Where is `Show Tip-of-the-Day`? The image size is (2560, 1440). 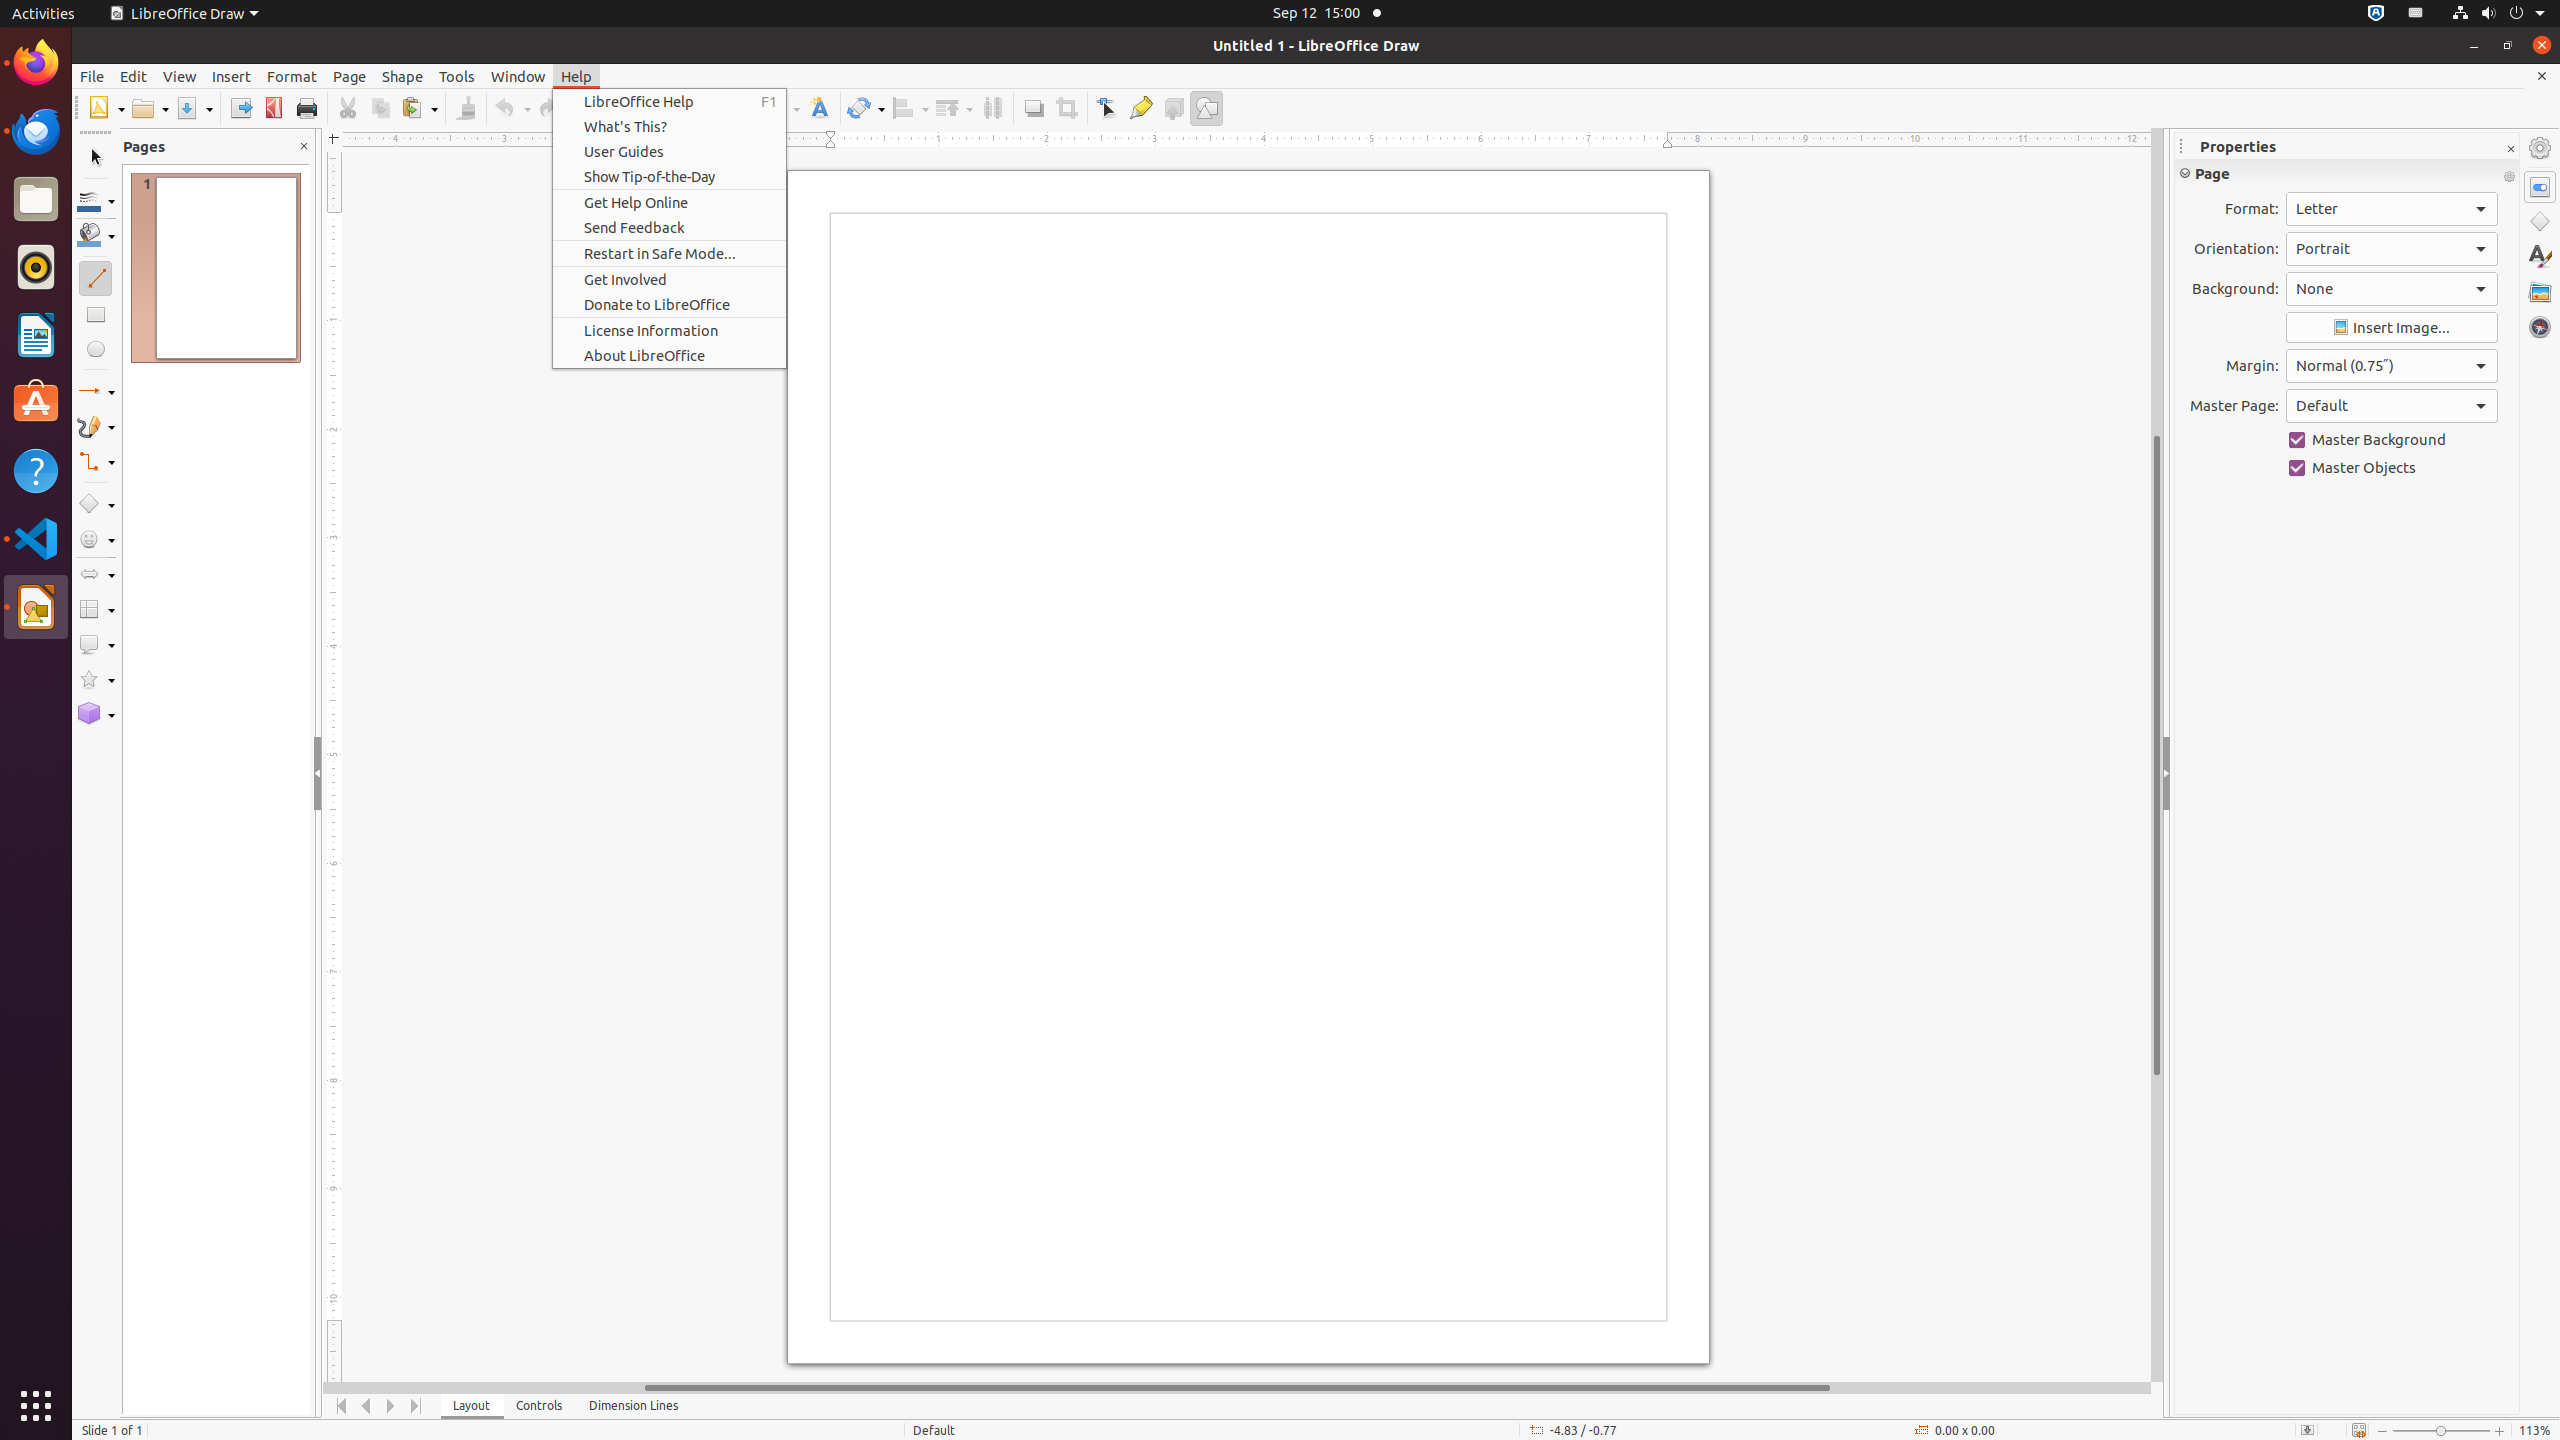
Show Tip-of-the-Day is located at coordinates (670, 176).